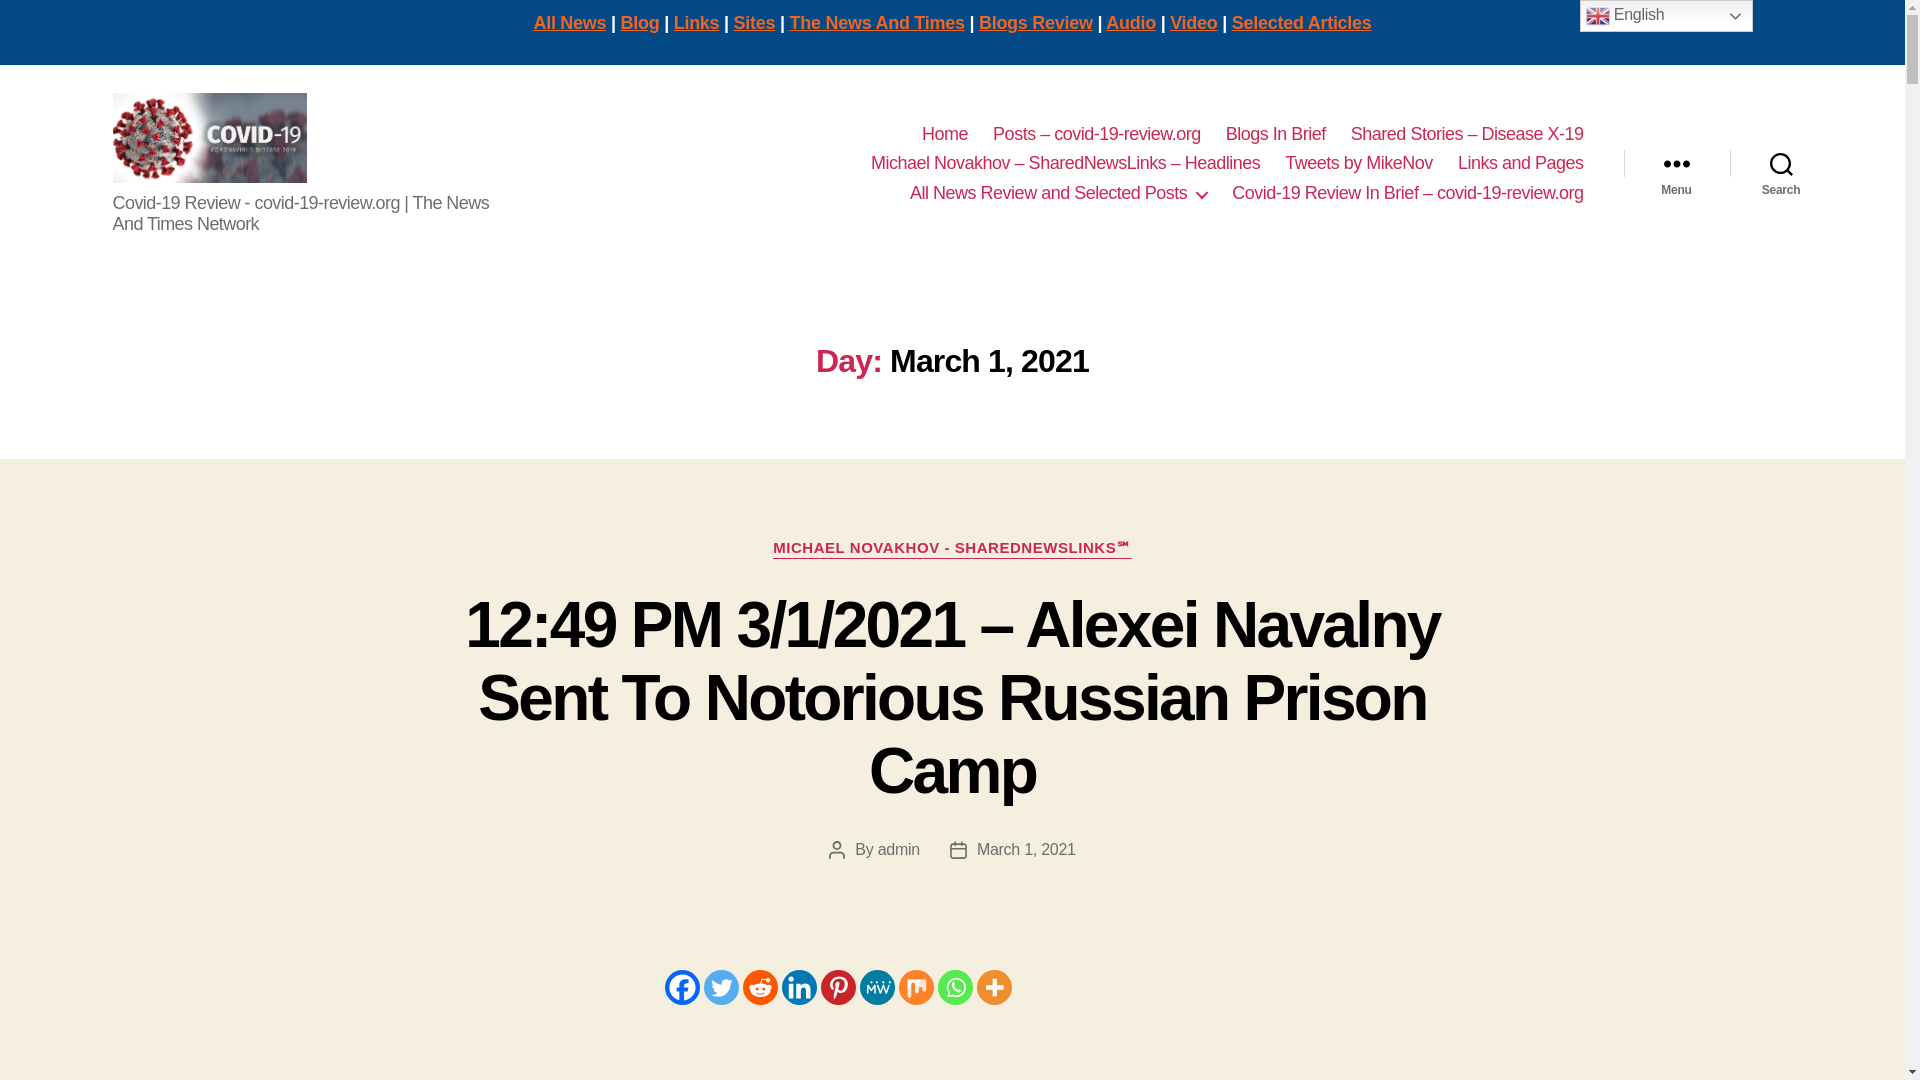  Describe the element at coordinates (1302, 22) in the screenshot. I see `Selected Articles` at that location.